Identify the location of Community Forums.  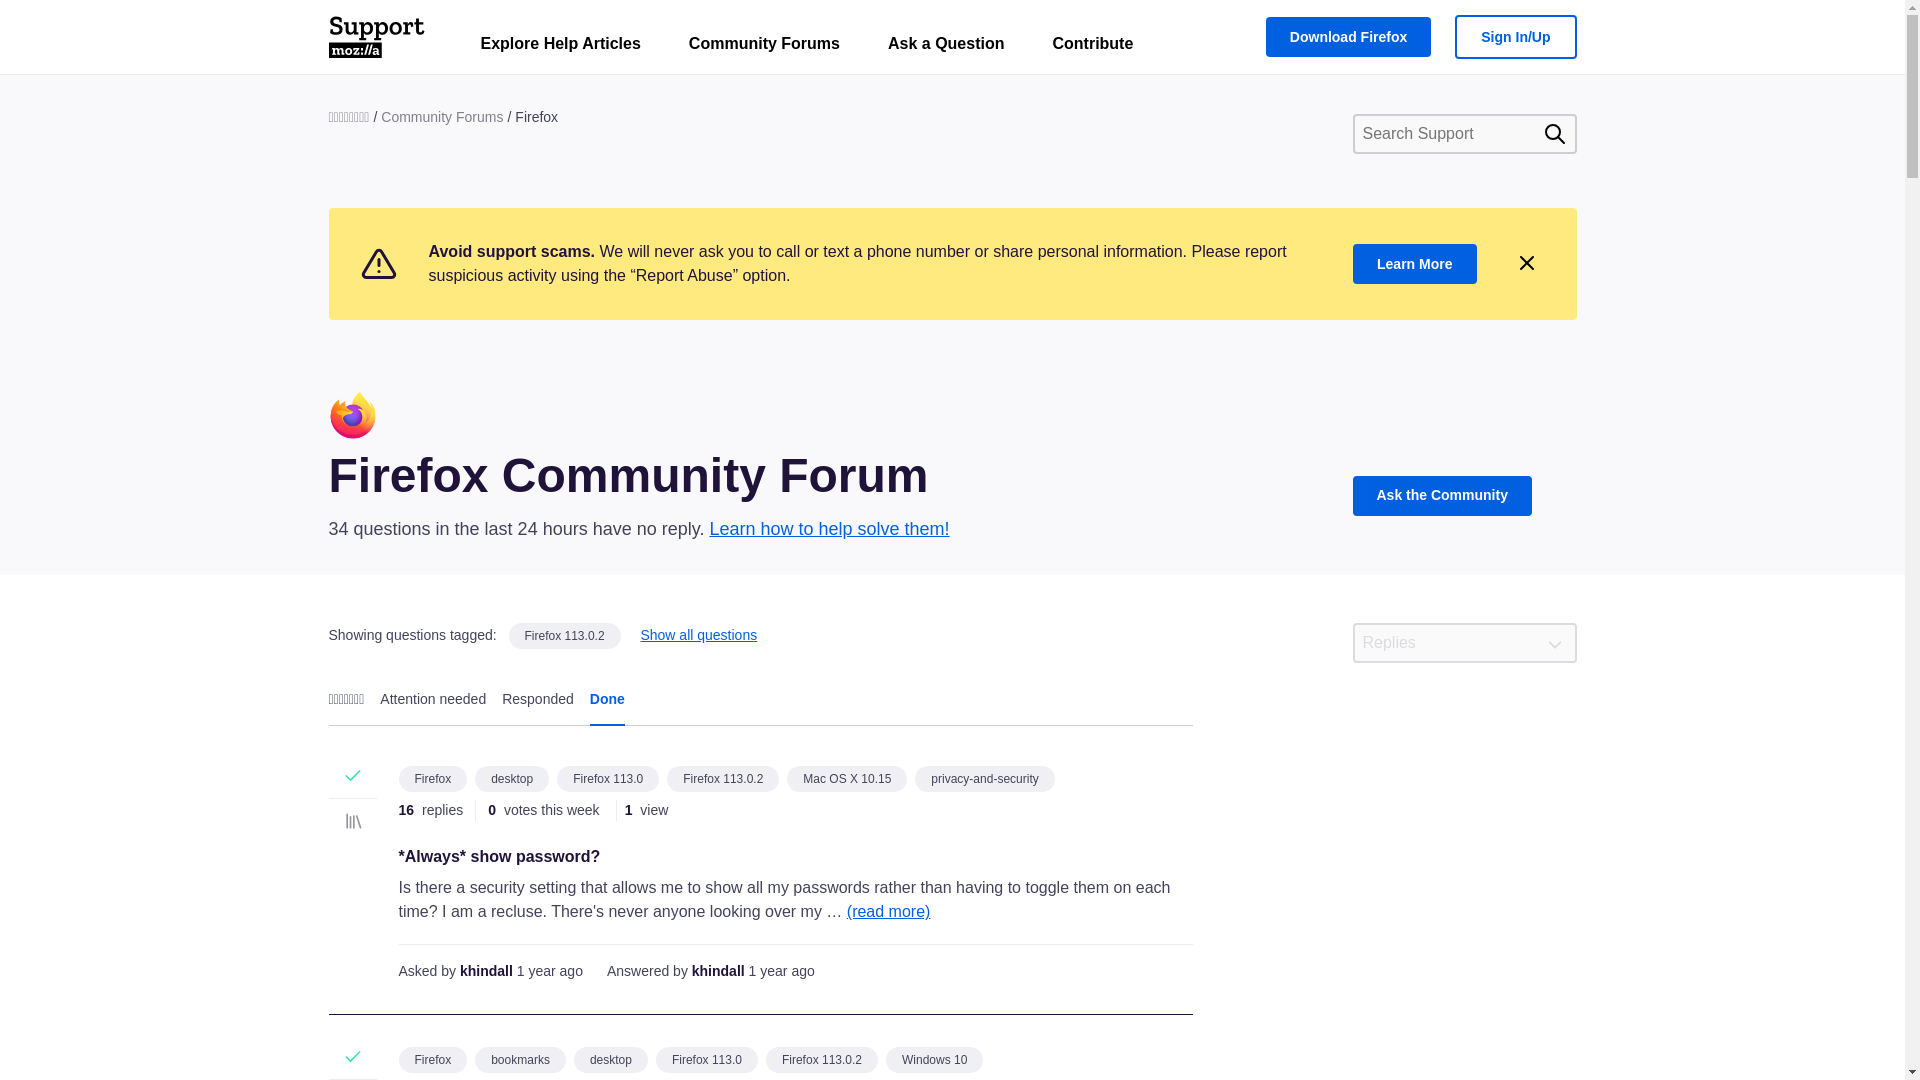
(764, 48).